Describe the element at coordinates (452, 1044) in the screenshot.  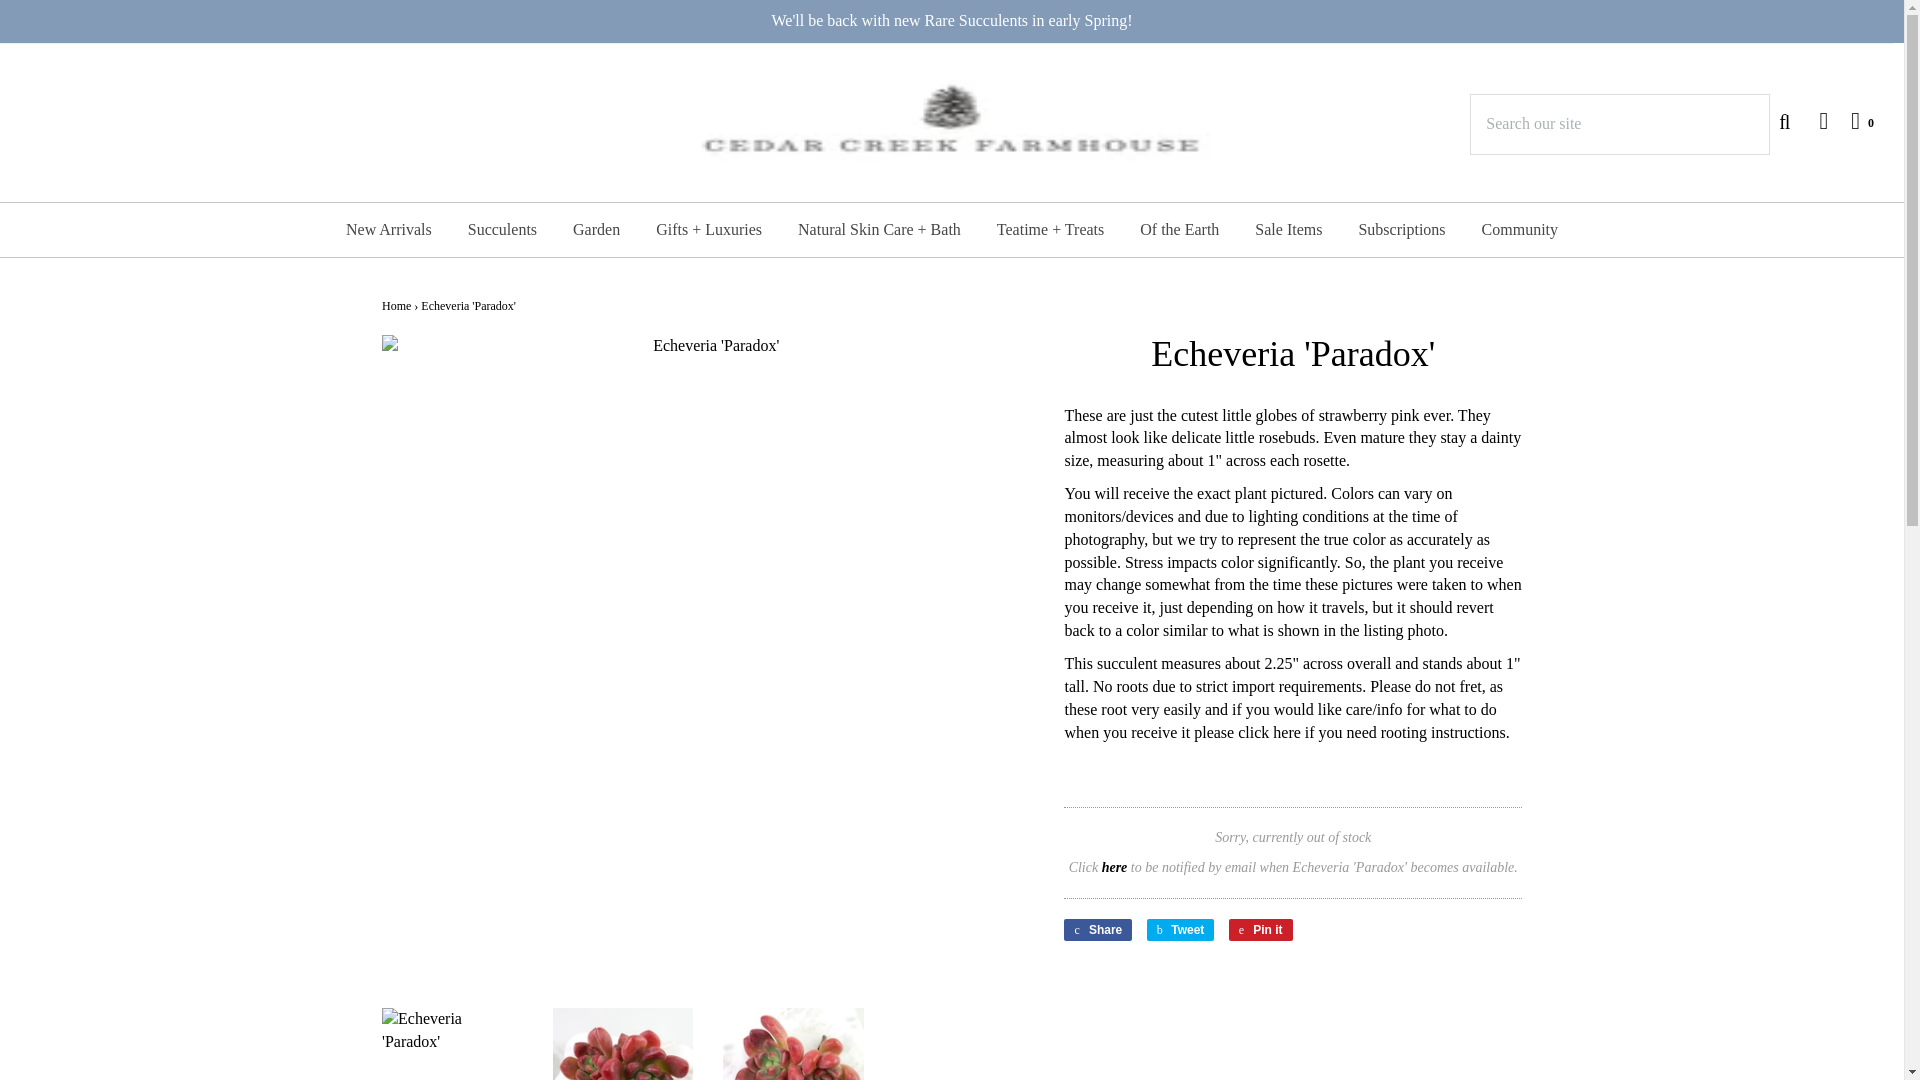
I see `Echeveria 'Paradox'` at that location.